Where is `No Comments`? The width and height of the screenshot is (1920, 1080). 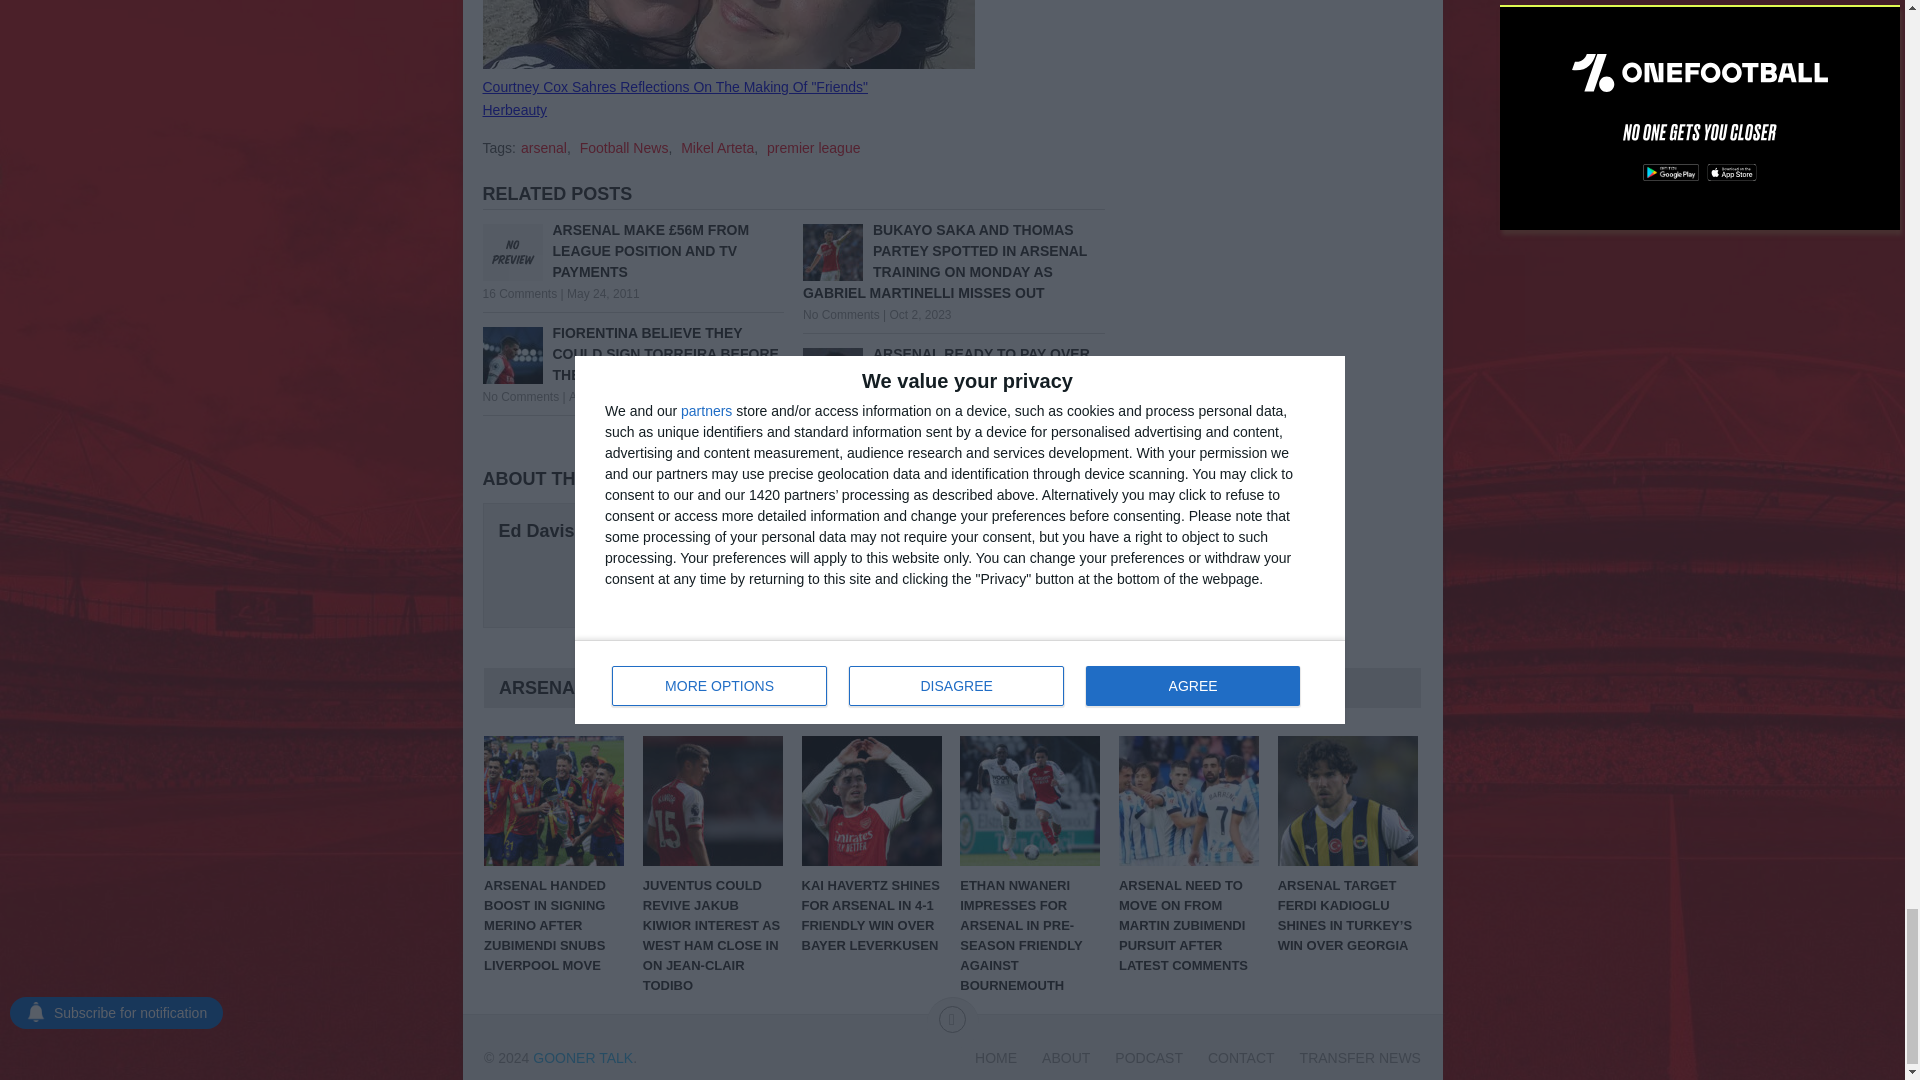 No Comments is located at coordinates (520, 396).